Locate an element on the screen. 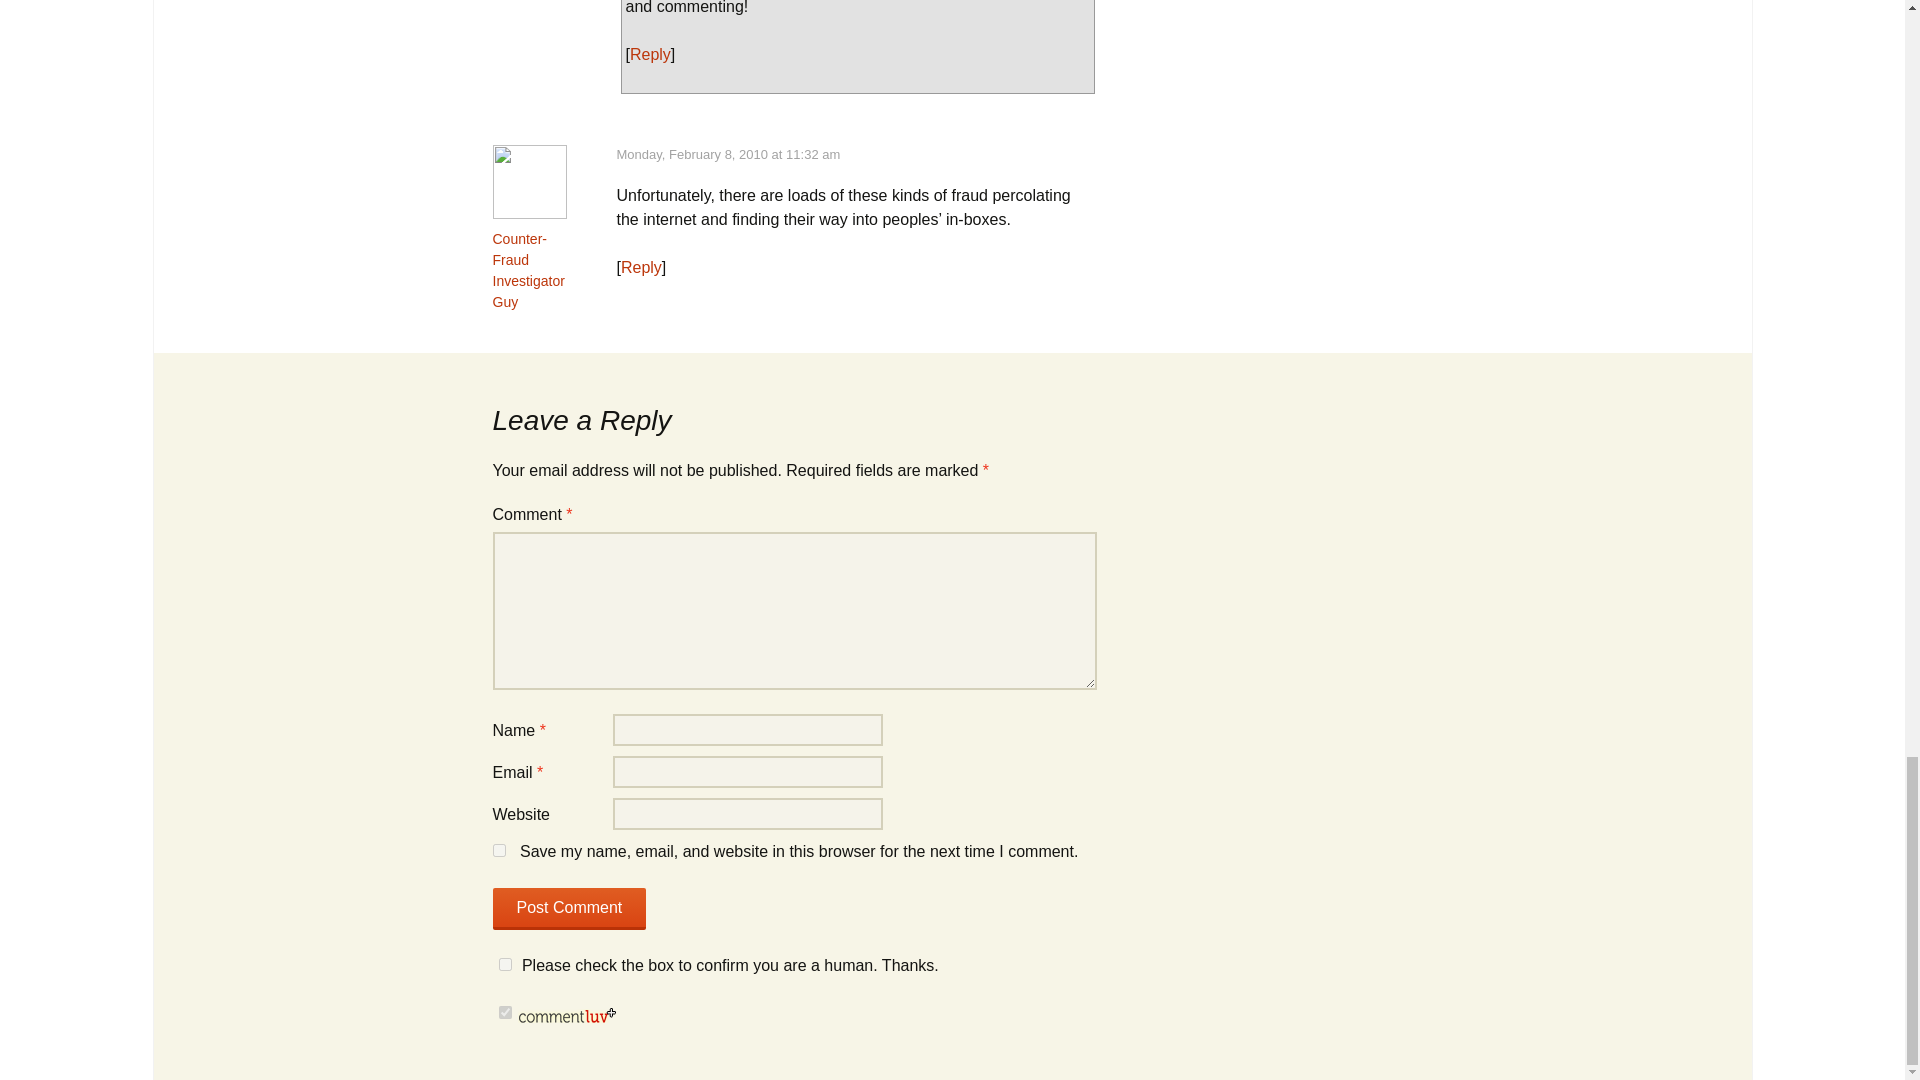 The height and width of the screenshot is (1080, 1920). Monday, February 8, 2010 at 11:32 am is located at coordinates (728, 154).